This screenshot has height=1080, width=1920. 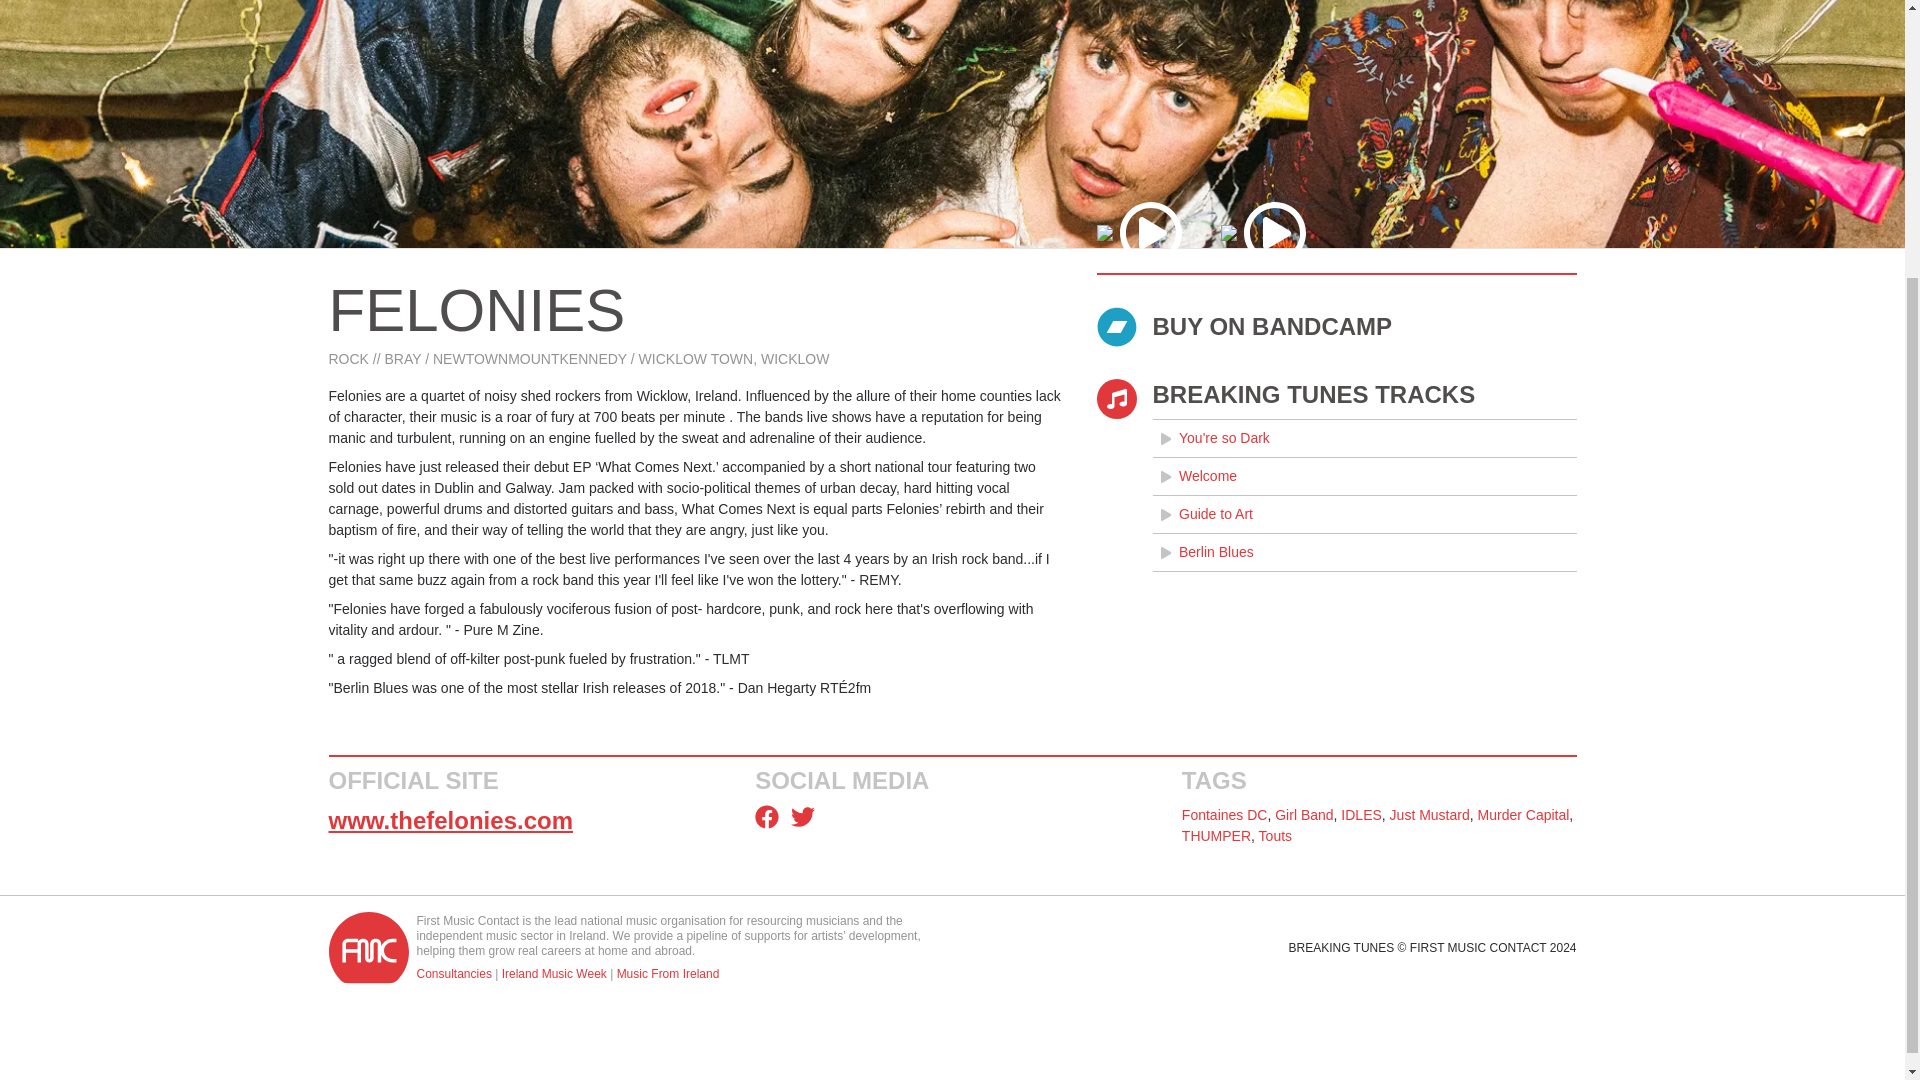 What do you see at coordinates (1216, 836) in the screenshot?
I see `THUMPER` at bounding box center [1216, 836].